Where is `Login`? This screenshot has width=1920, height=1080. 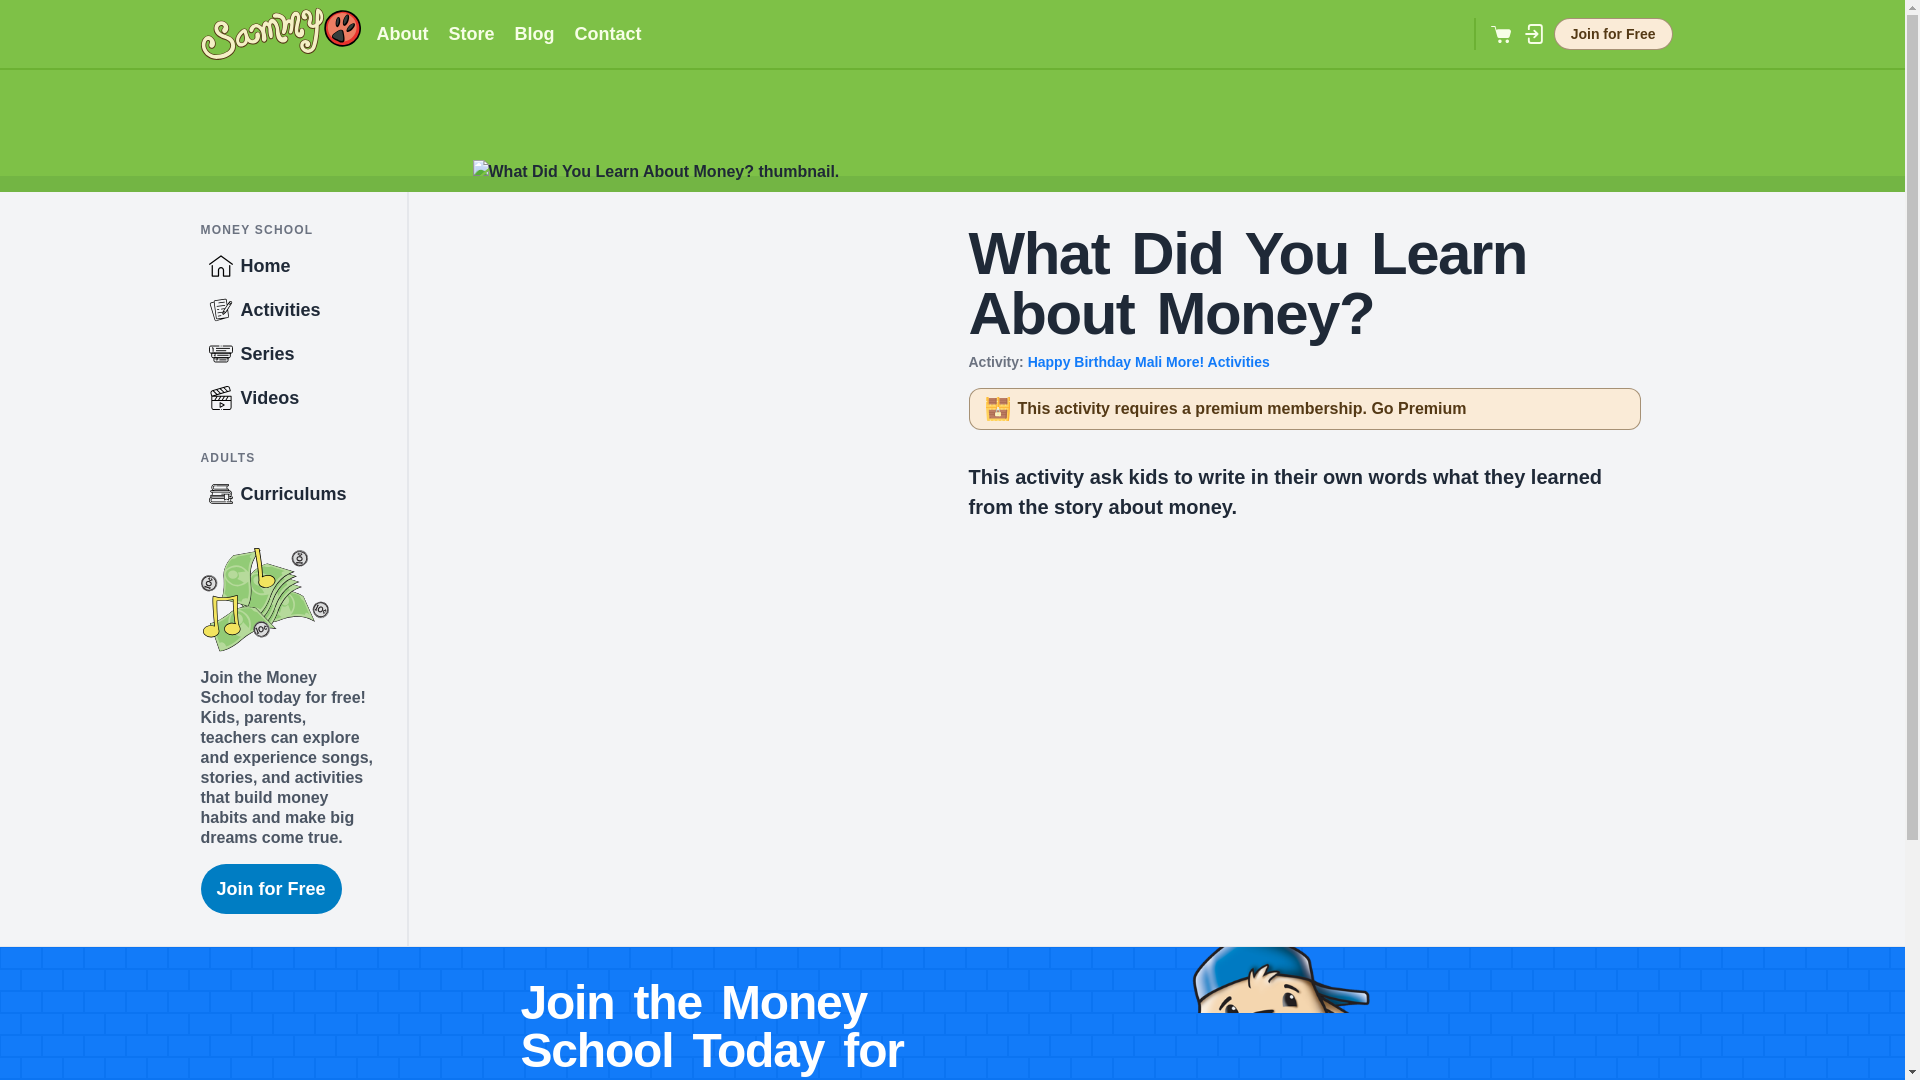
Login is located at coordinates (1534, 34).